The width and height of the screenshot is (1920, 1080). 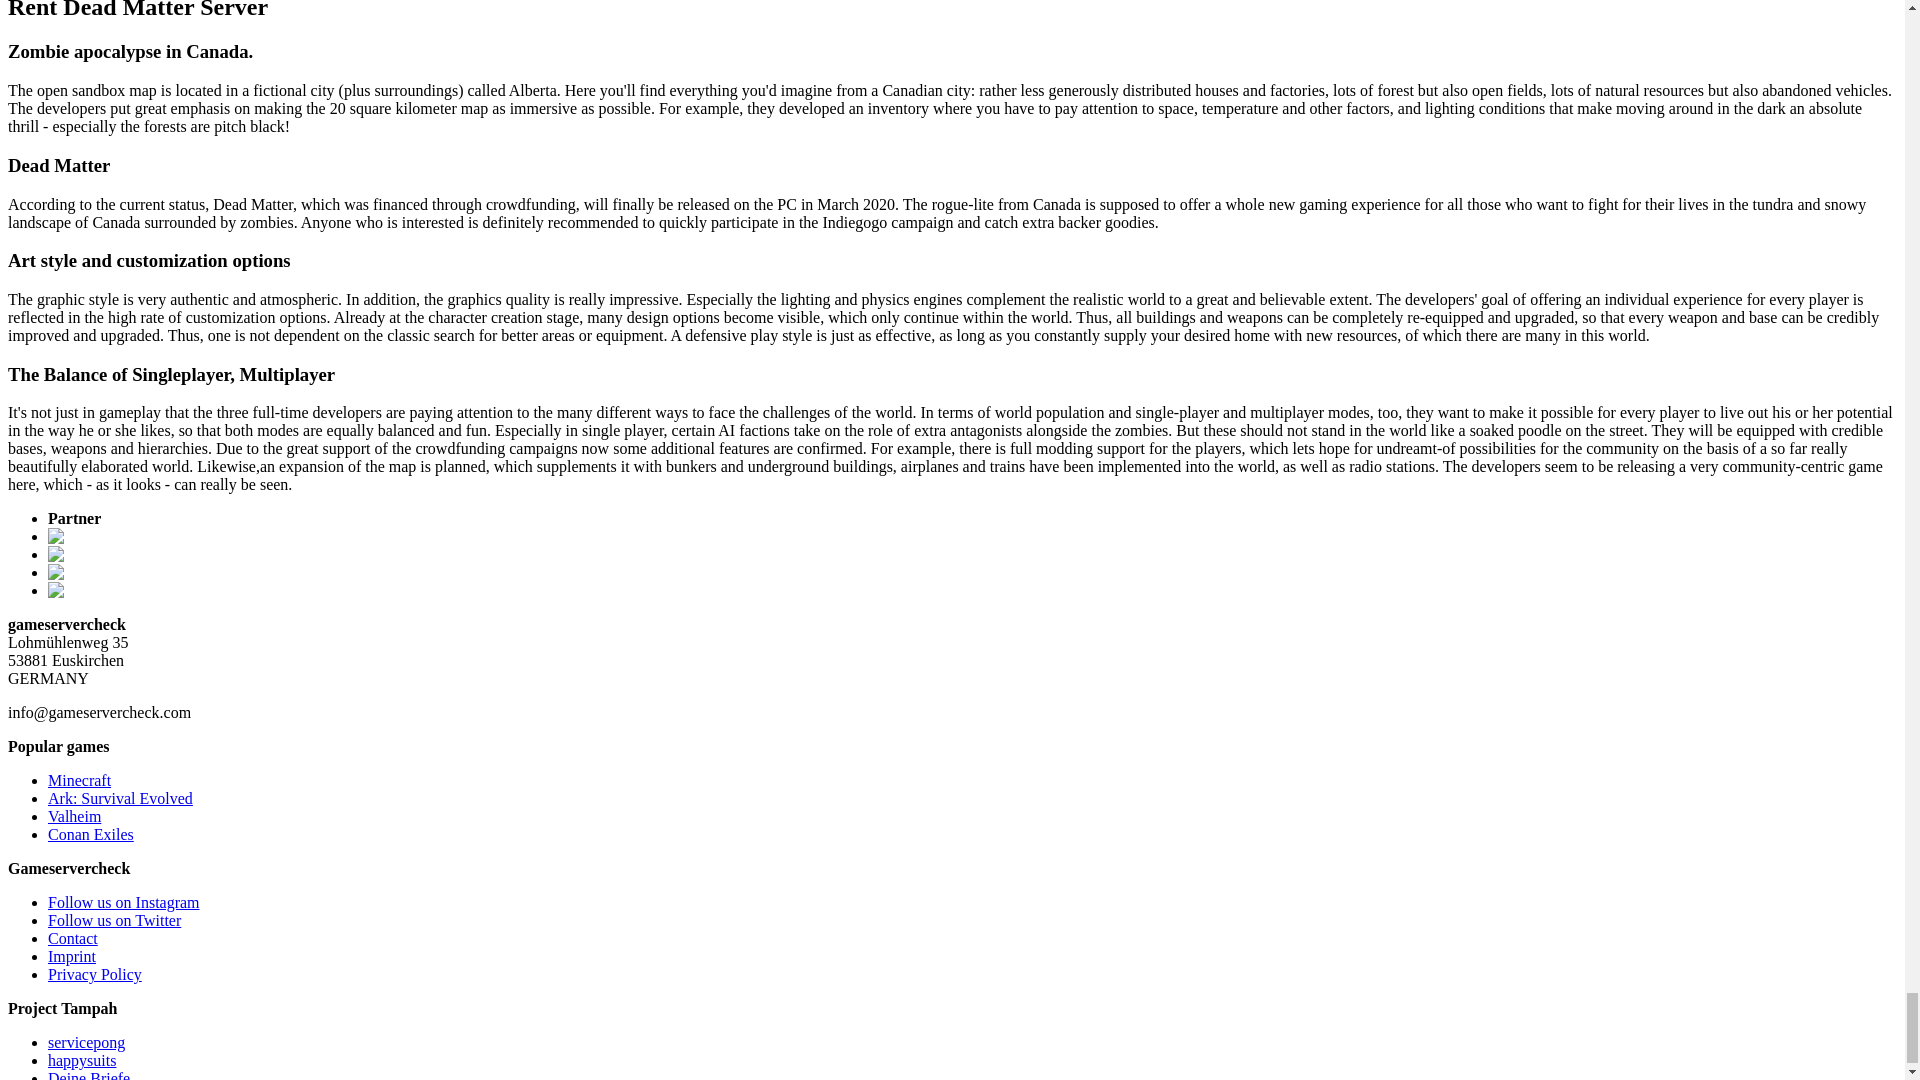 What do you see at coordinates (114, 920) in the screenshot?
I see `Follow us on Twitter` at bounding box center [114, 920].